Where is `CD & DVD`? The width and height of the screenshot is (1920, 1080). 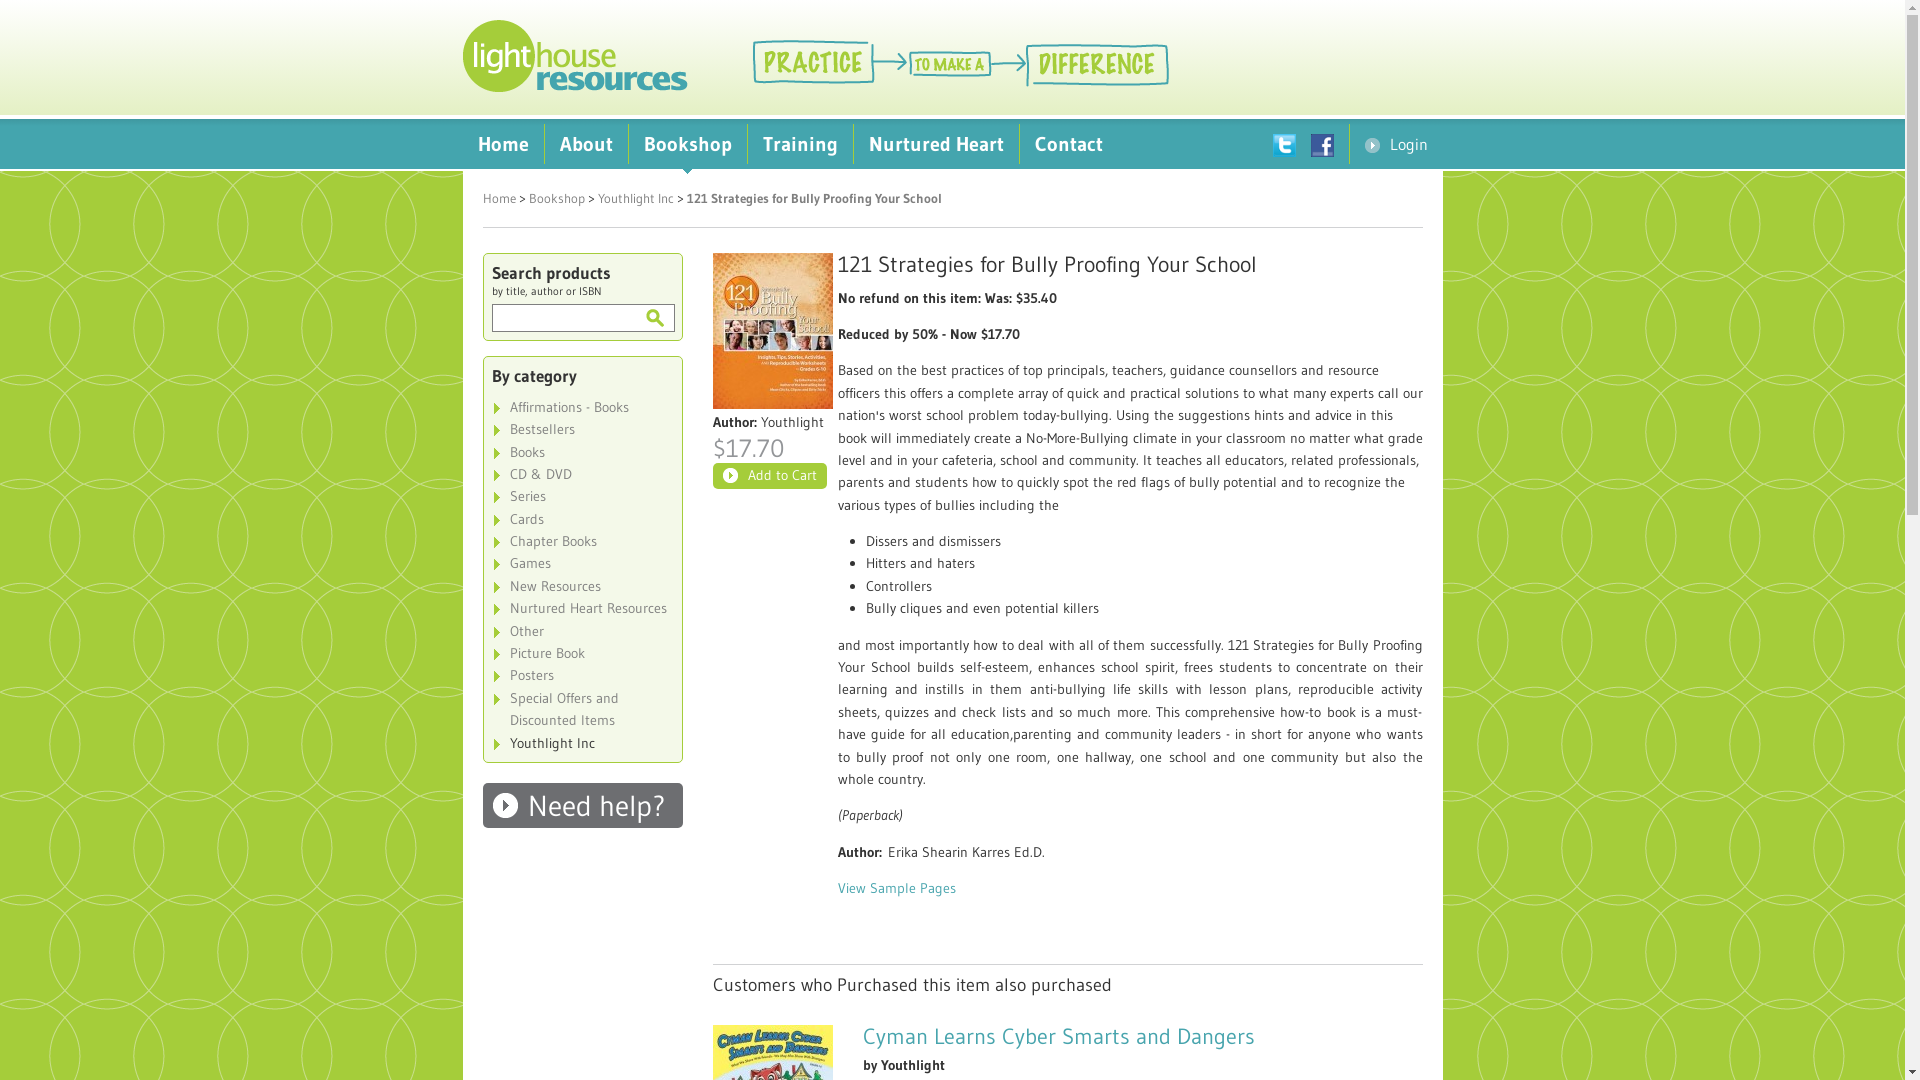
CD & DVD is located at coordinates (582, 474).